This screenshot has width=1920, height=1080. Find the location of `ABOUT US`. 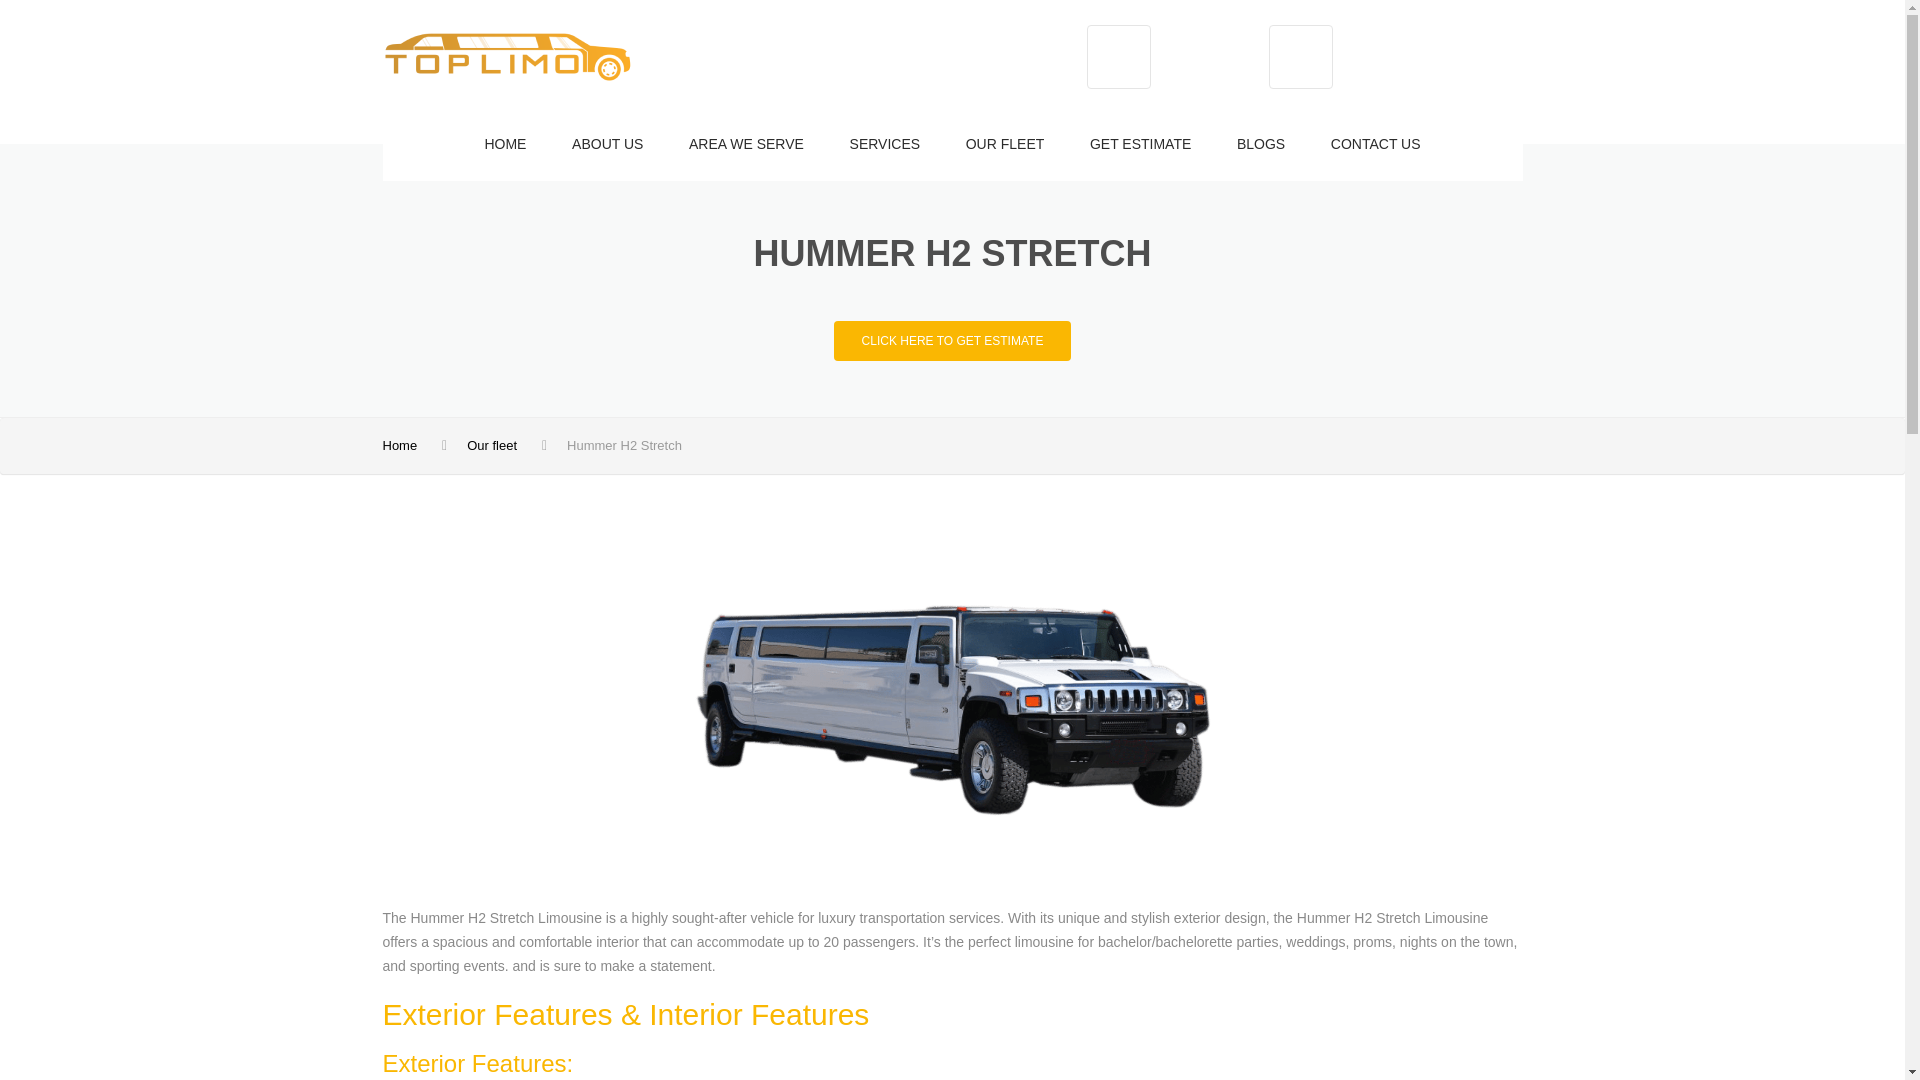

ABOUT US is located at coordinates (608, 145).